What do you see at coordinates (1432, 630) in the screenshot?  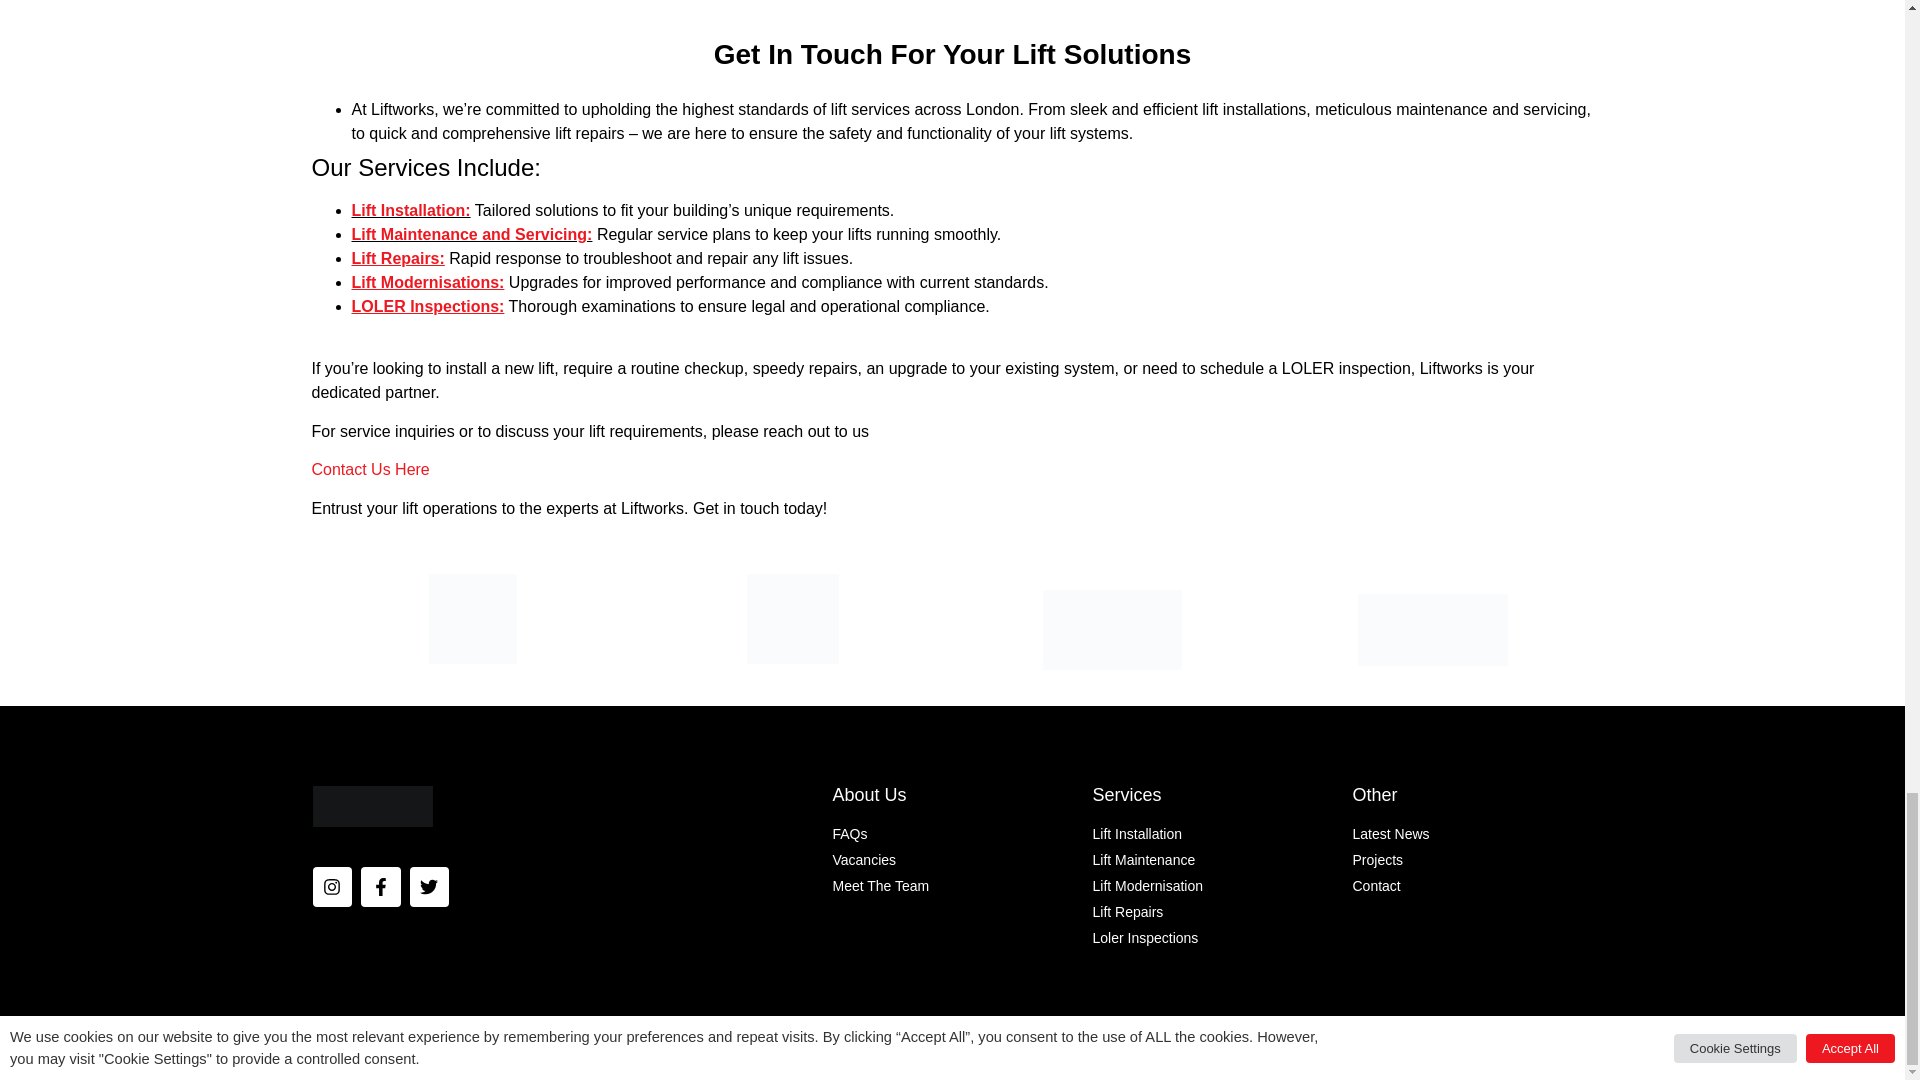 I see `constructionline-approved` at bounding box center [1432, 630].